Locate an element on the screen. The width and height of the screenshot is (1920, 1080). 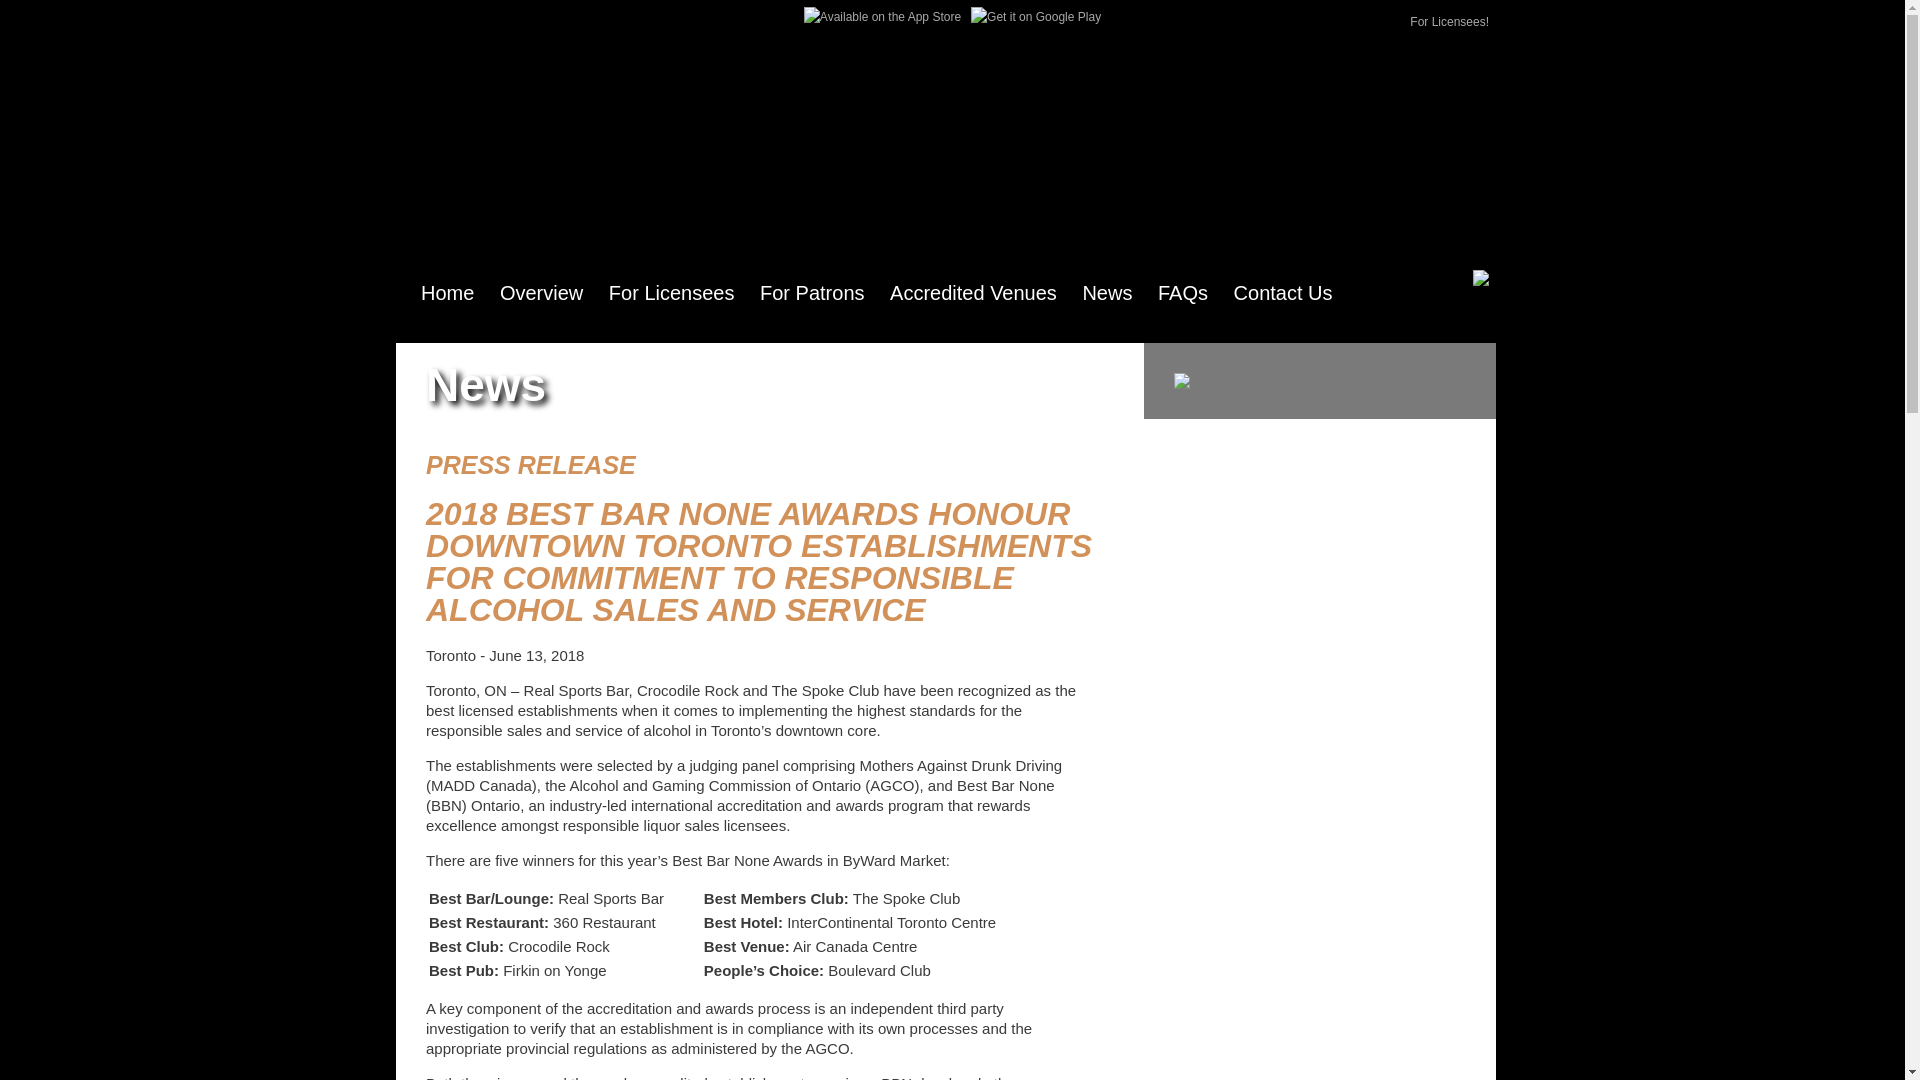
For Licensees! is located at coordinates (1450, 22).